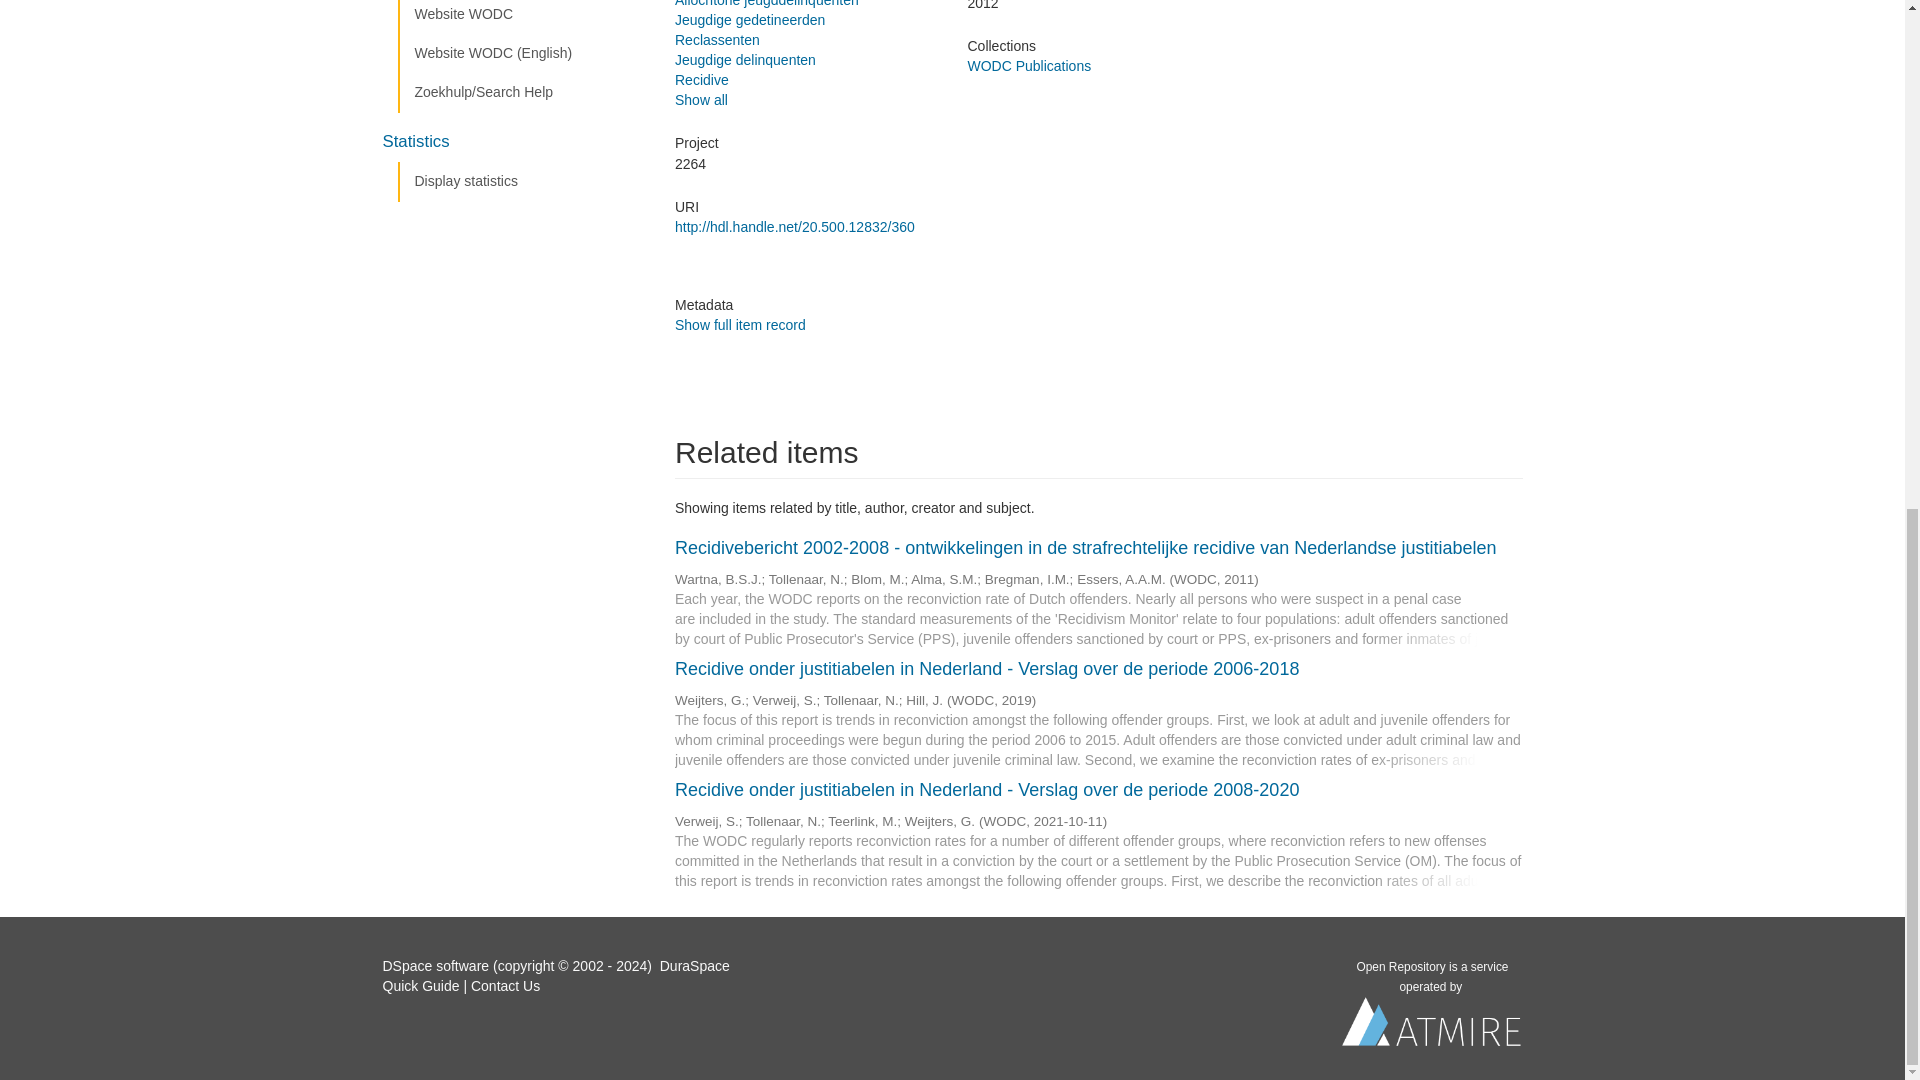  Describe the element at coordinates (1098, 590) in the screenshot. I see `Click to expand` at that location.